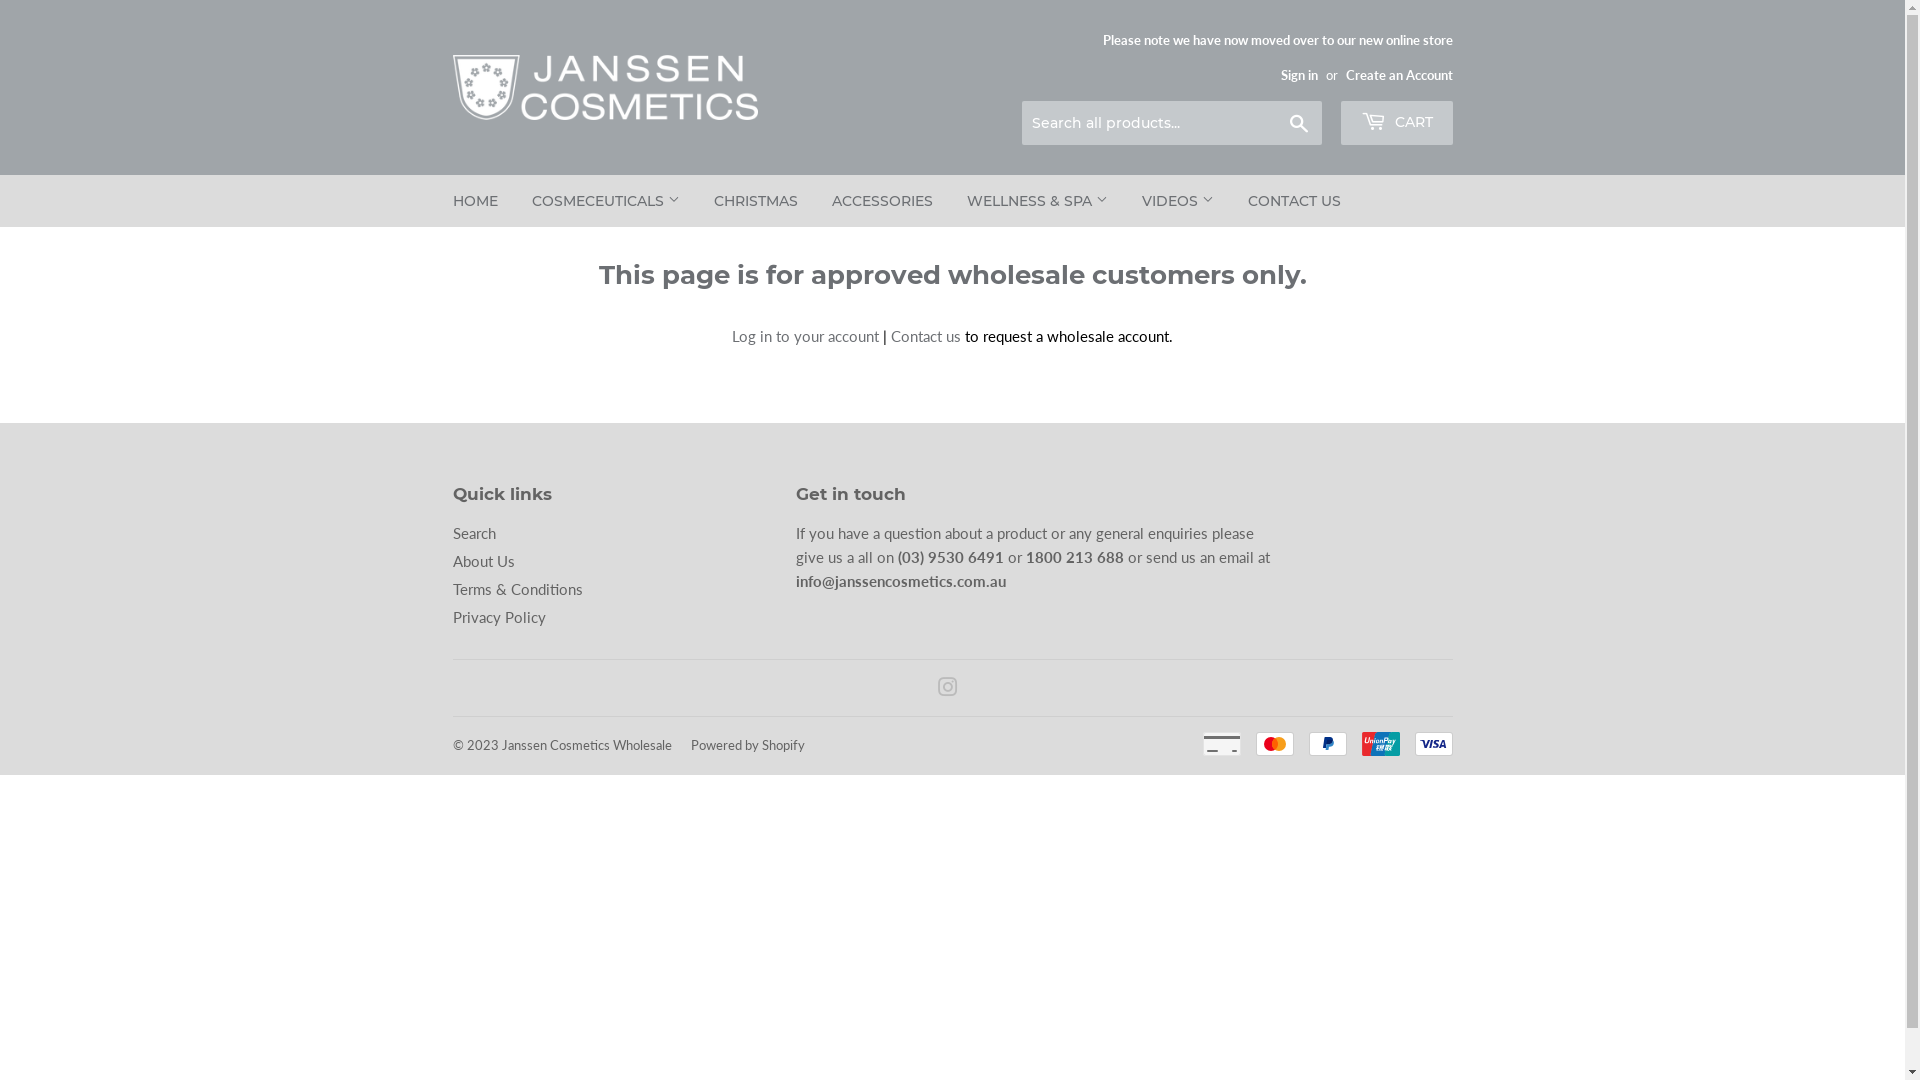 This screenshot has height=1080, width=1920. What do you see at coordinates (926, 336) in the screenshot?
I see `Contact us` at bounding box center [926, 336].